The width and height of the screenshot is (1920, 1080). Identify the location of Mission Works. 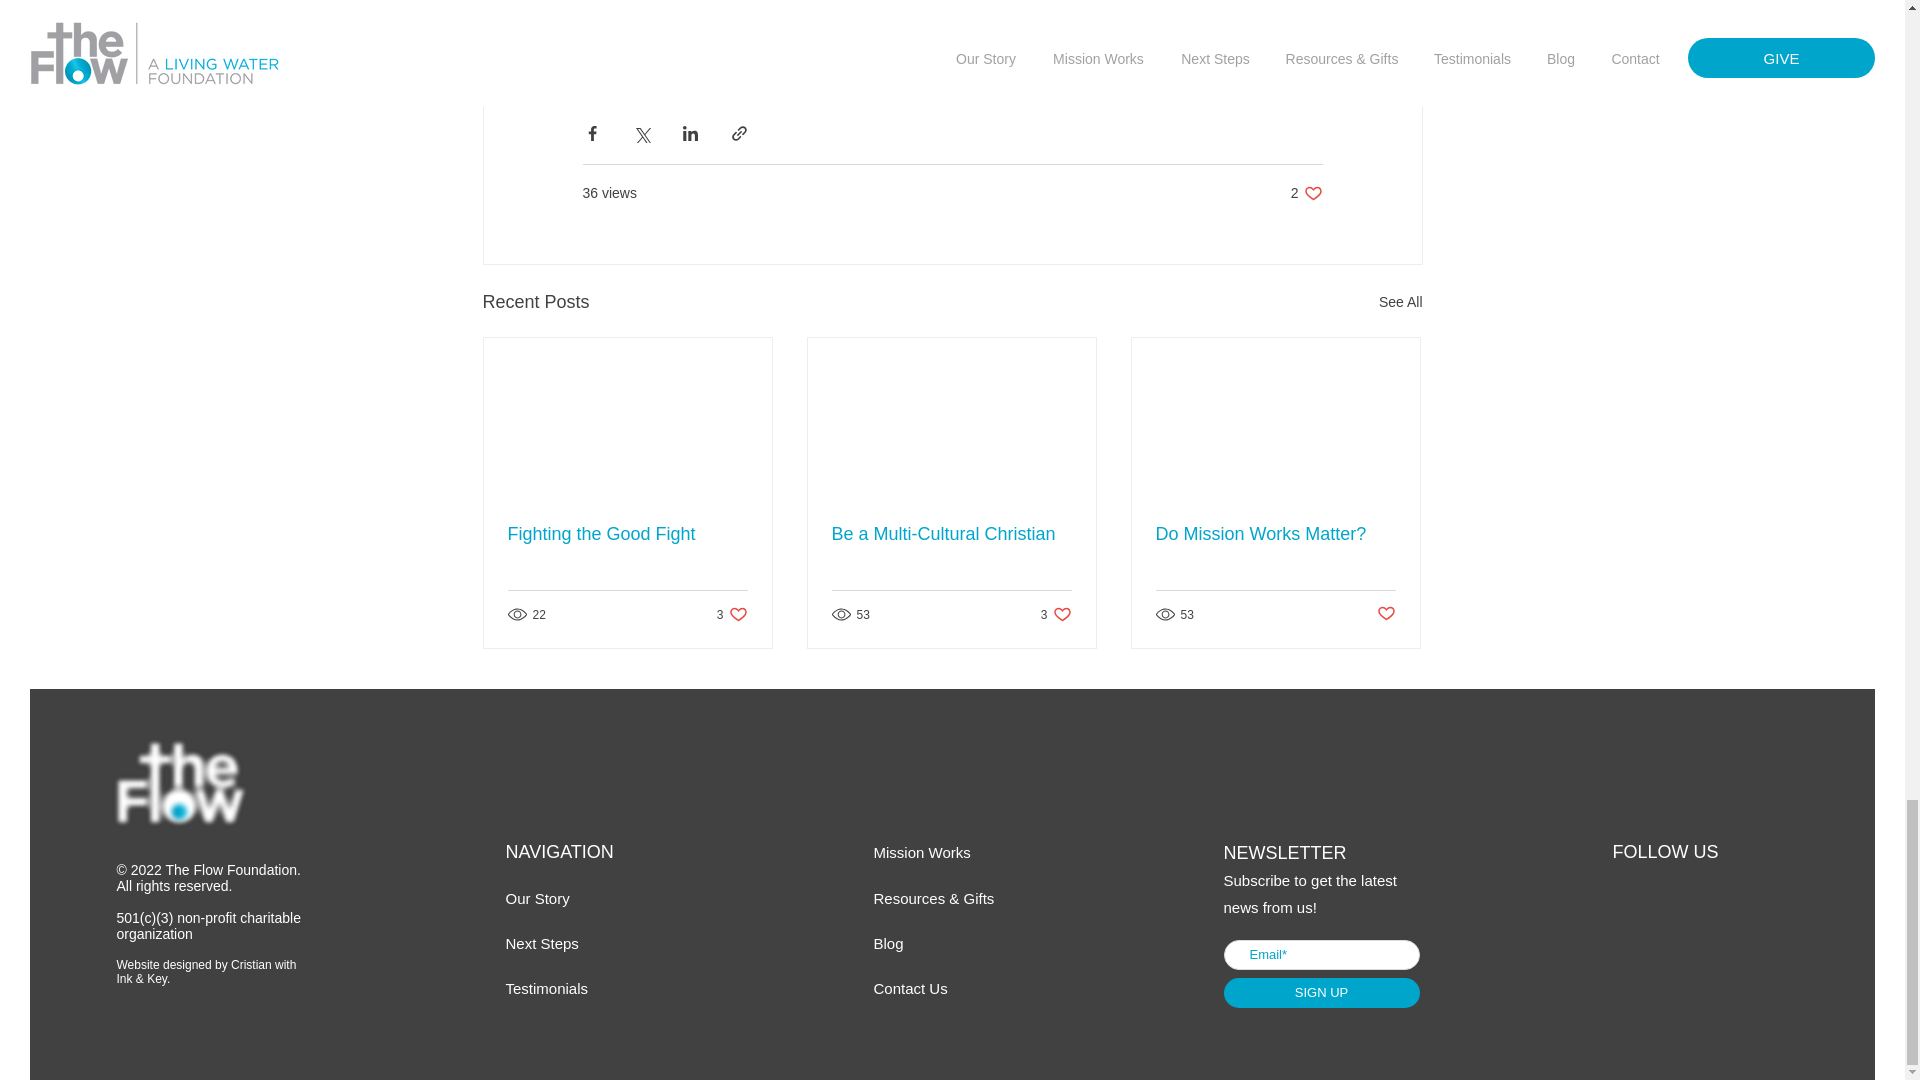
(951, 534).